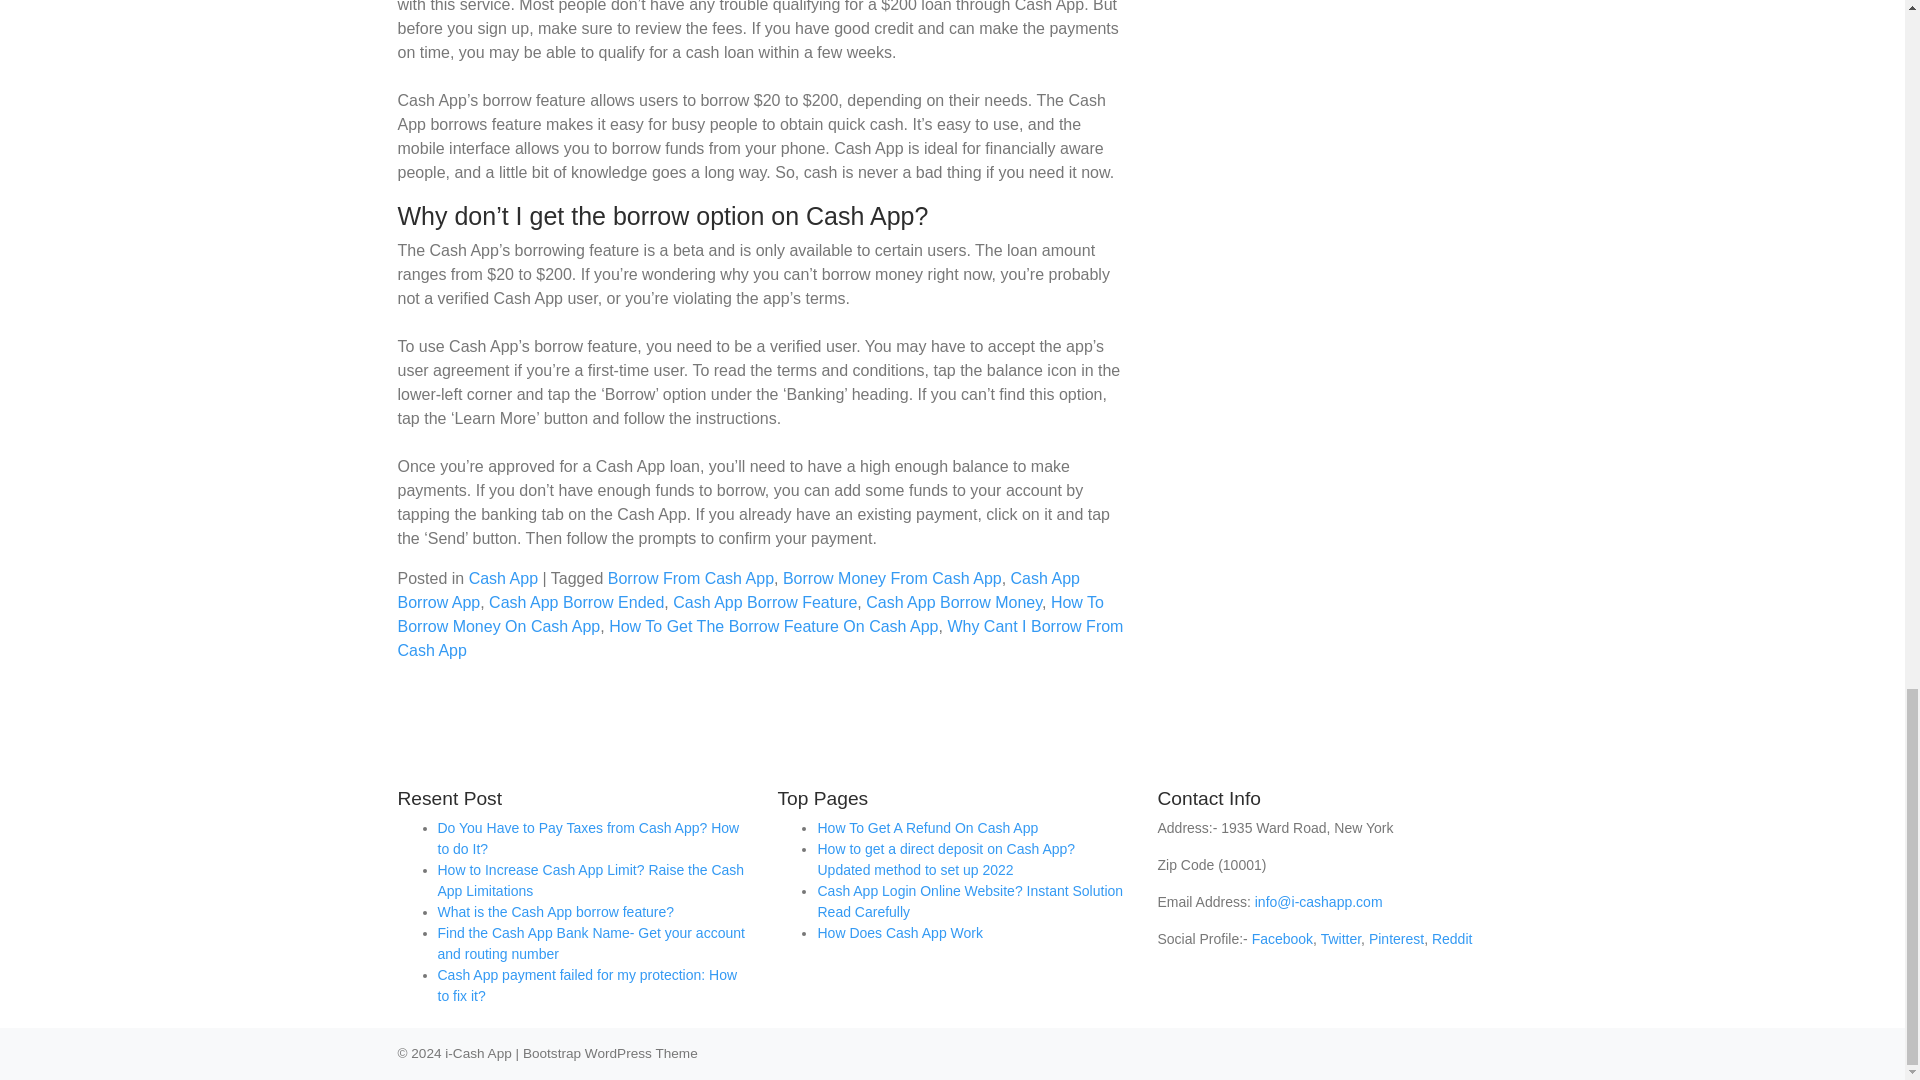  What do you see at coordinates (738, 590) in the screenshot?
I see `Cash App Borrow App` at bounding box center [738, 590].